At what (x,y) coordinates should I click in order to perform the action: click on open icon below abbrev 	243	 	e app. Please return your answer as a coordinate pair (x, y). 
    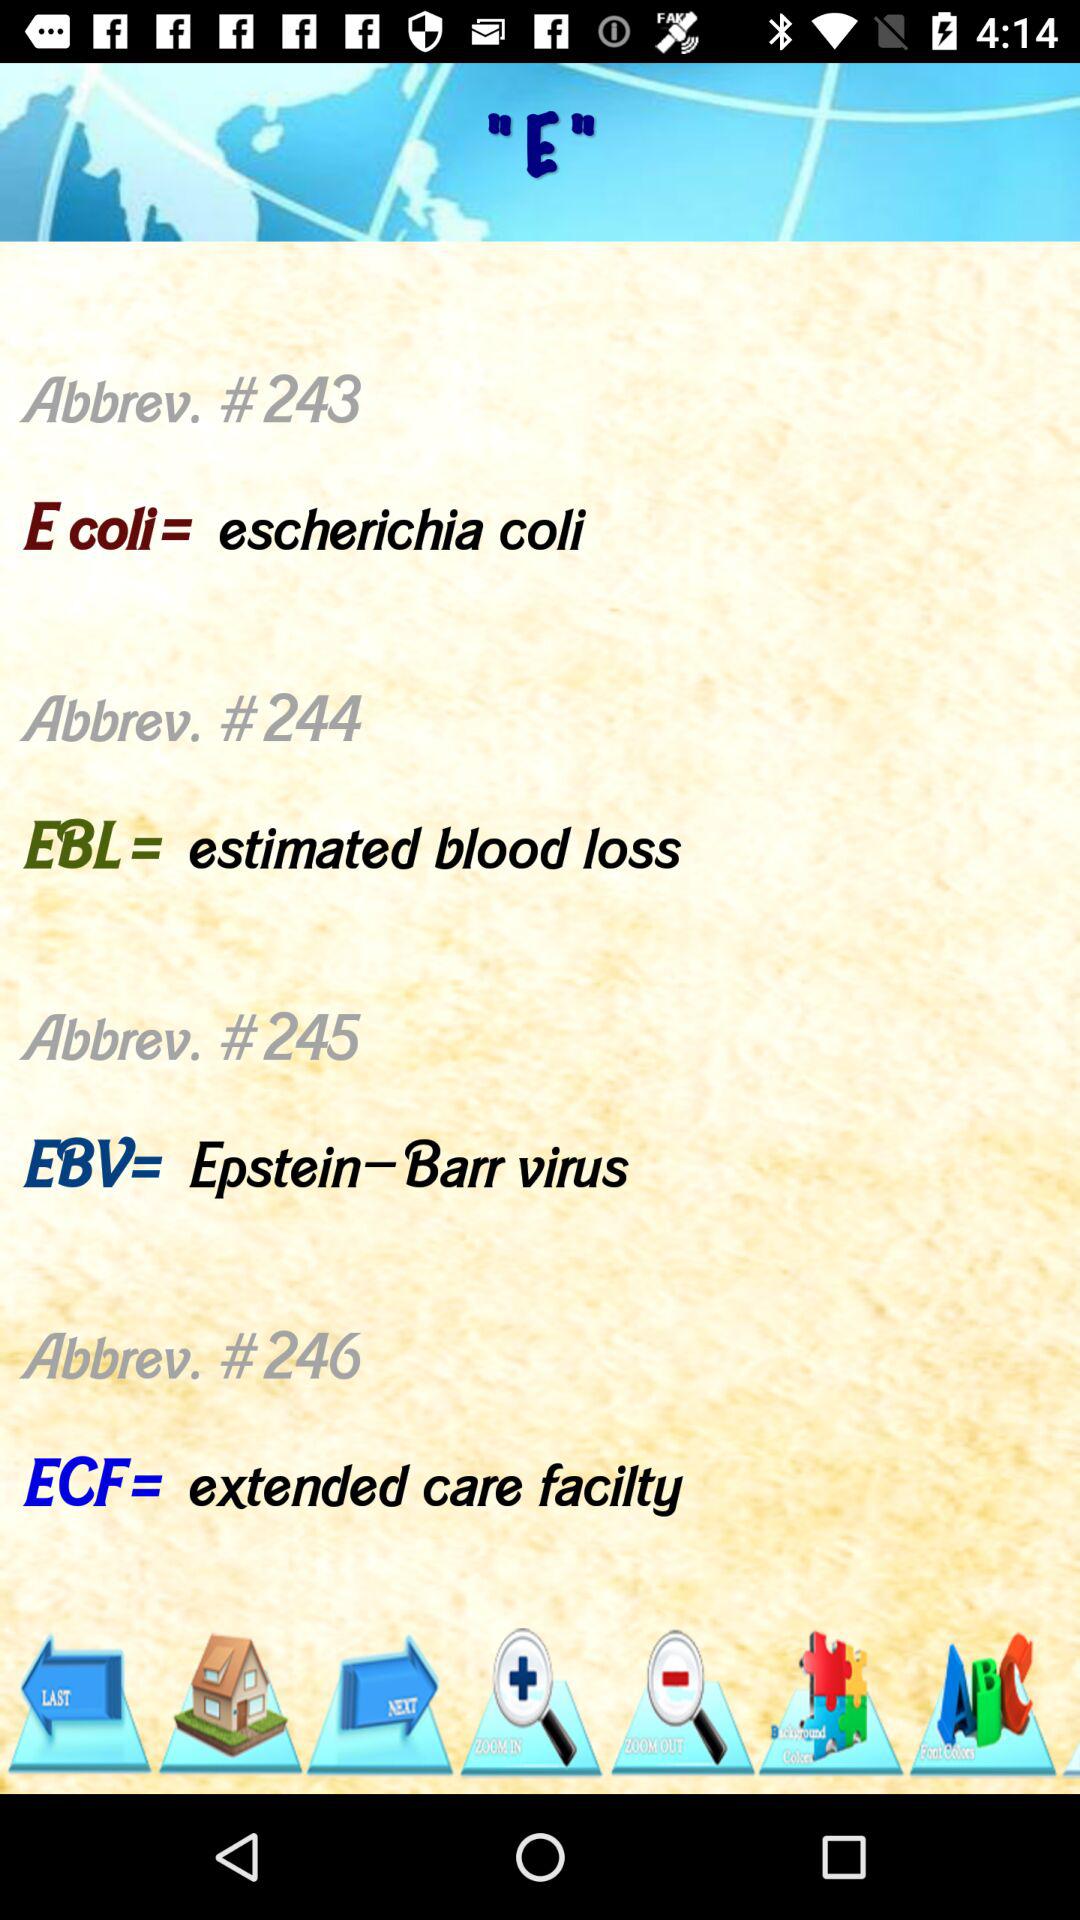
    Looking at the image, I should click on (1069, 1703).